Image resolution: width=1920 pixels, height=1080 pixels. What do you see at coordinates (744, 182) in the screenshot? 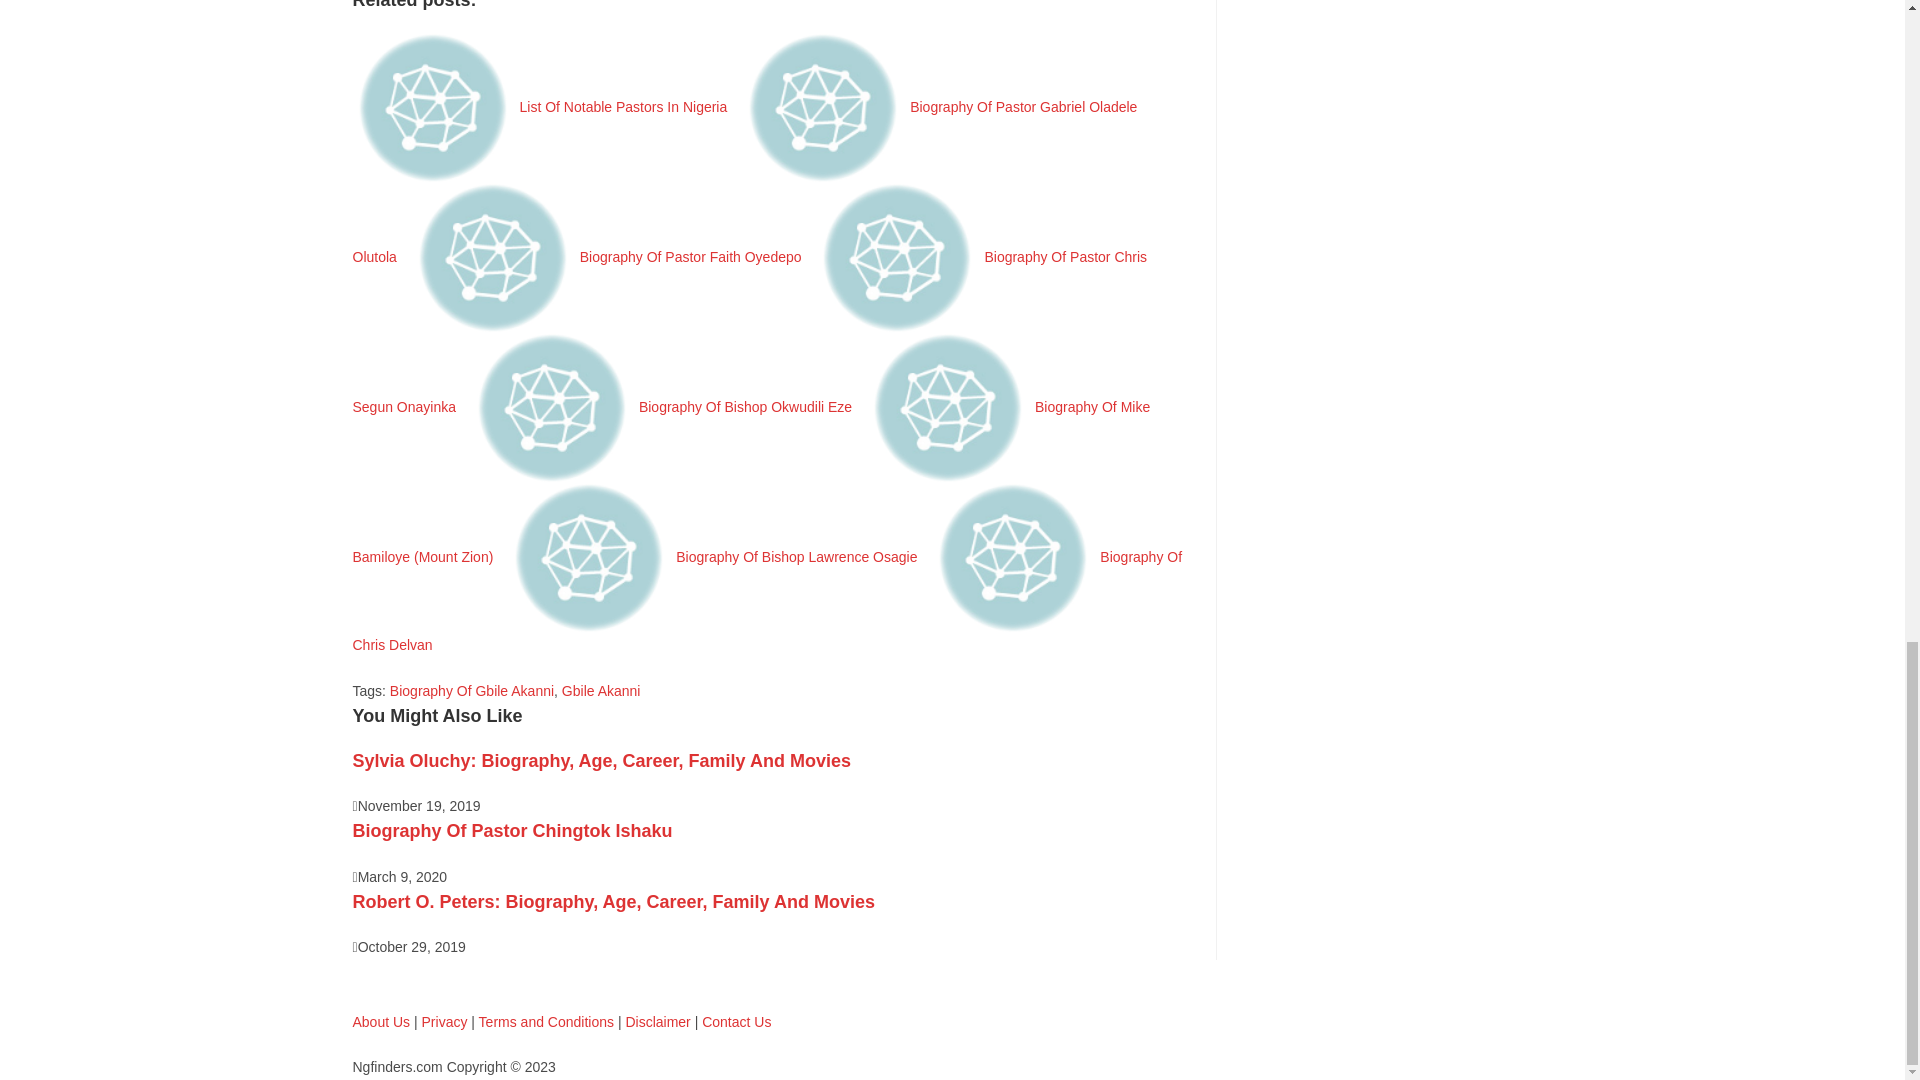
I see `Biography Of Pastor Gabriel Oladele Olutola` at bounding box center [744, 182].